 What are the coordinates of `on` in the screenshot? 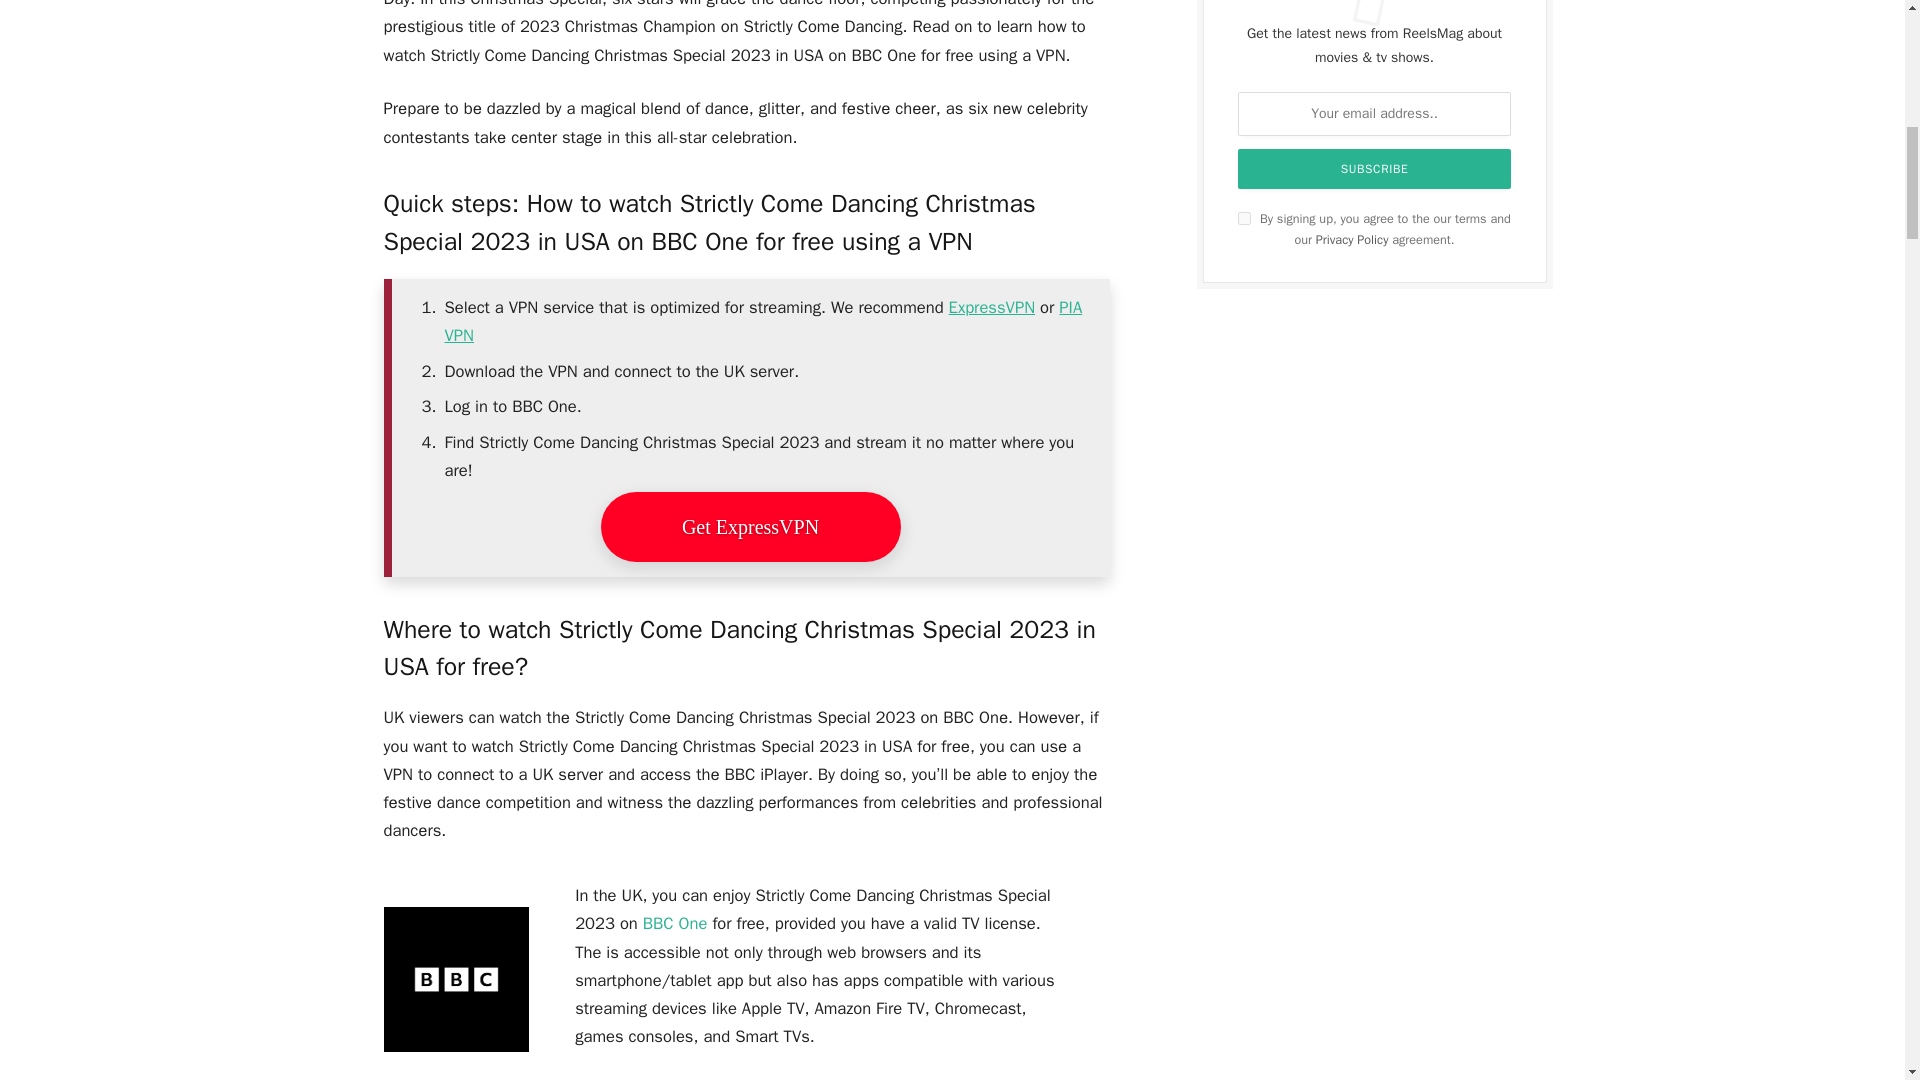 It's located at (1244, 218).